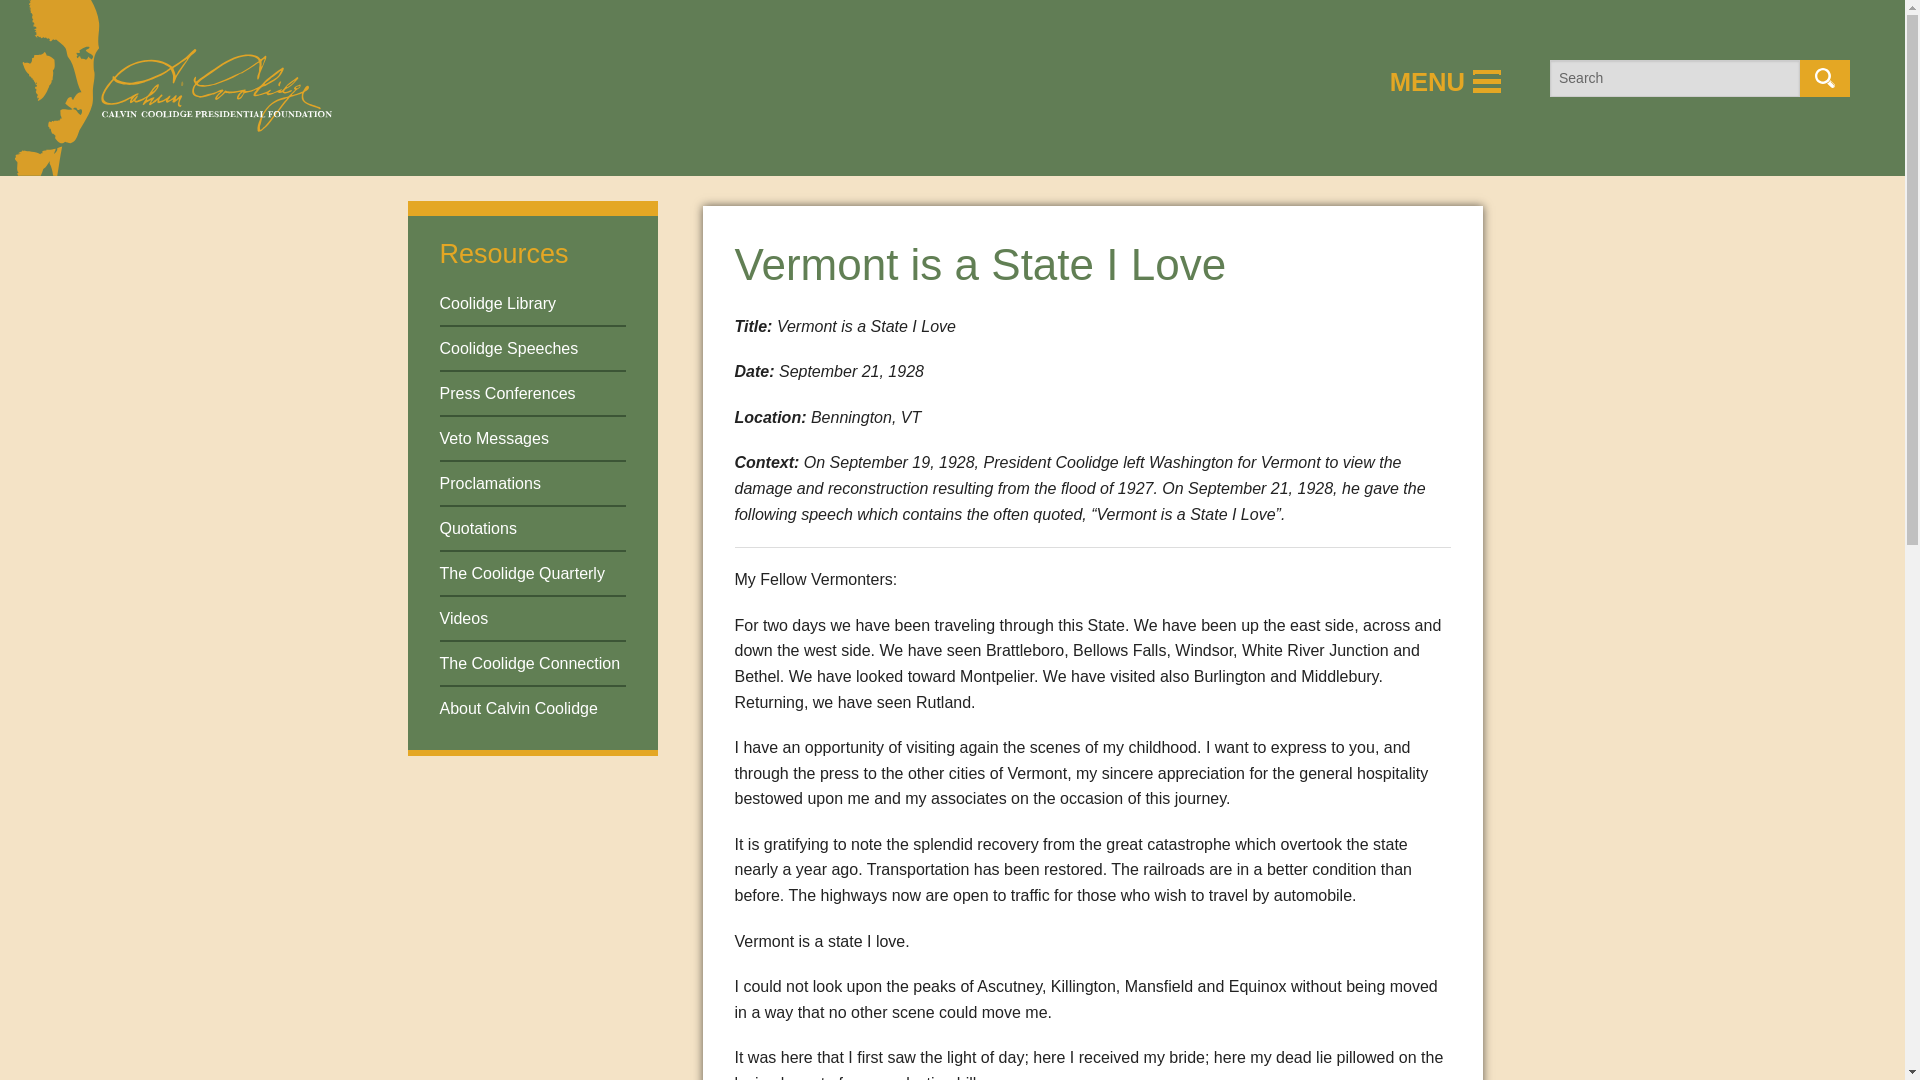  What do you see at coordinates (508, 392) in the screenshot?
I see `Press Conferences` at bounding box center [508, 392].